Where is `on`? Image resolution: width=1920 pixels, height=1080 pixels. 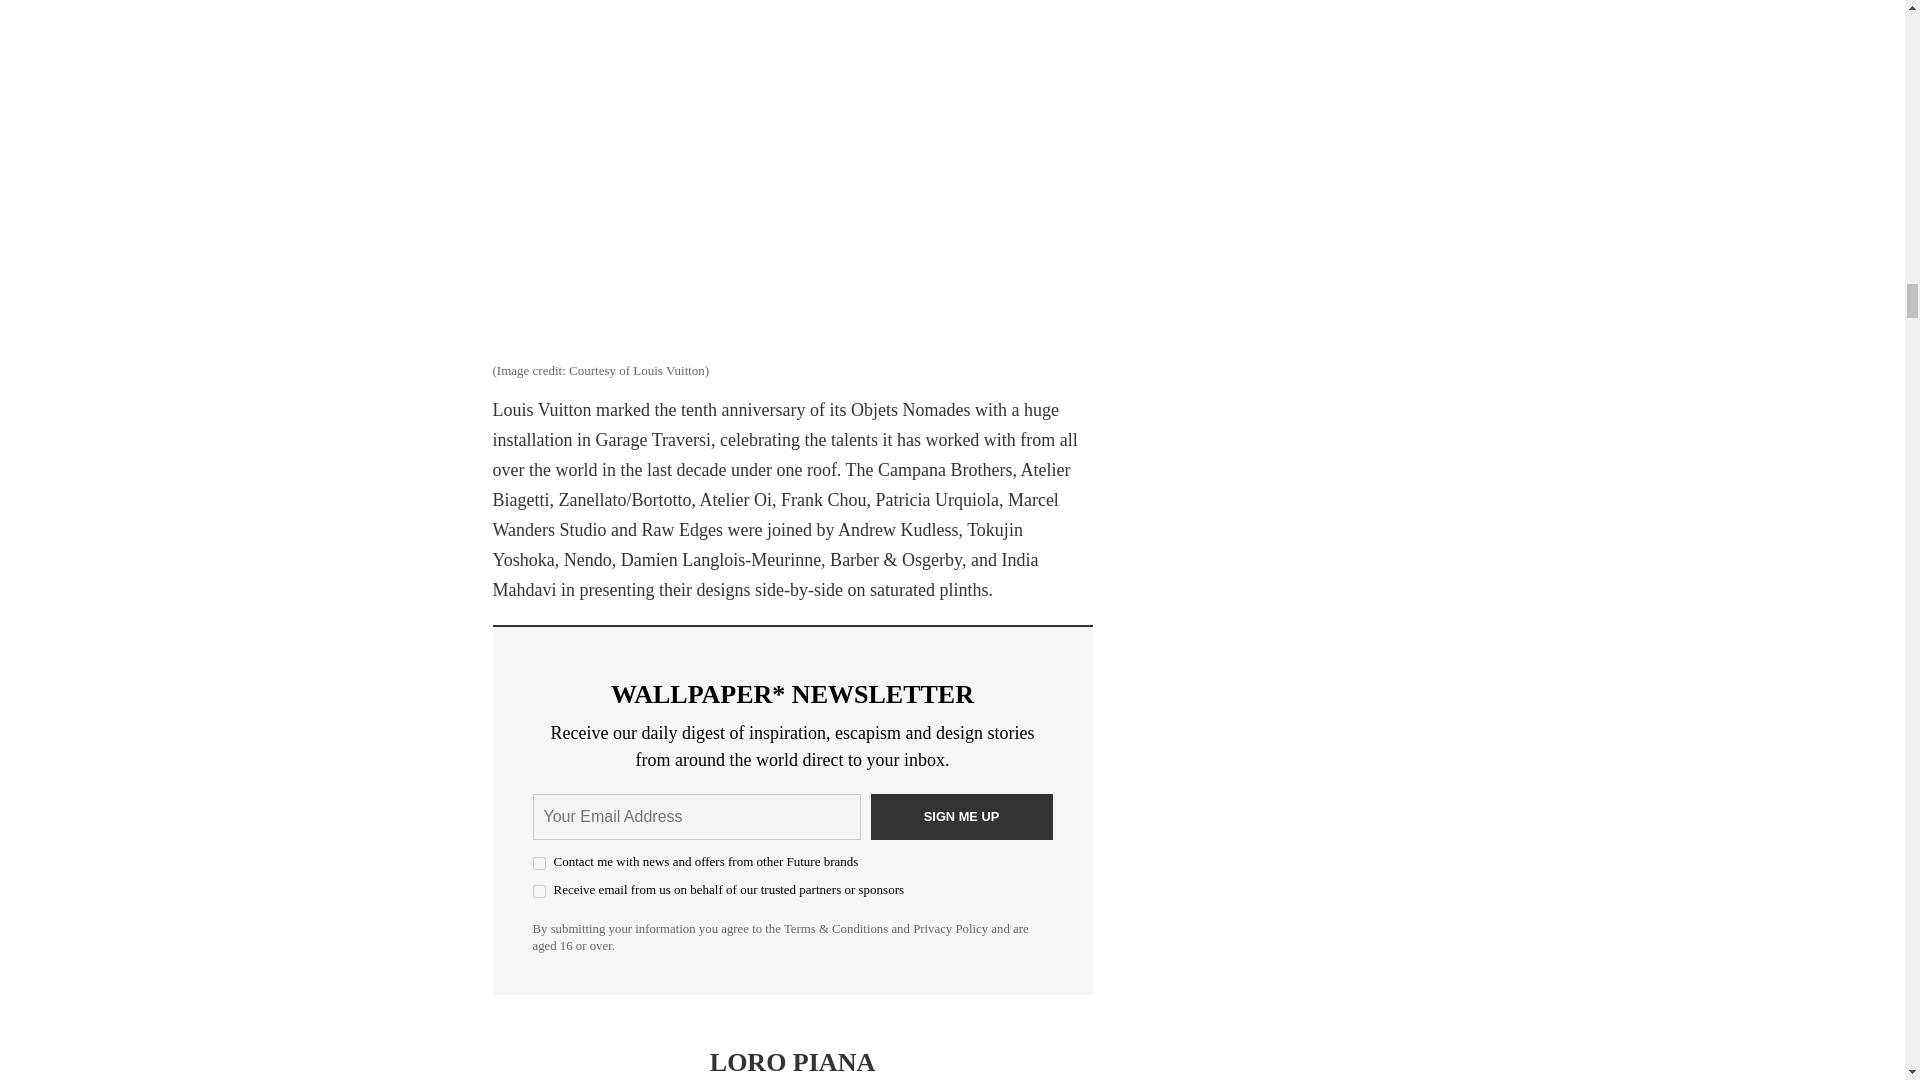 on is located at coordinates (538, 864).